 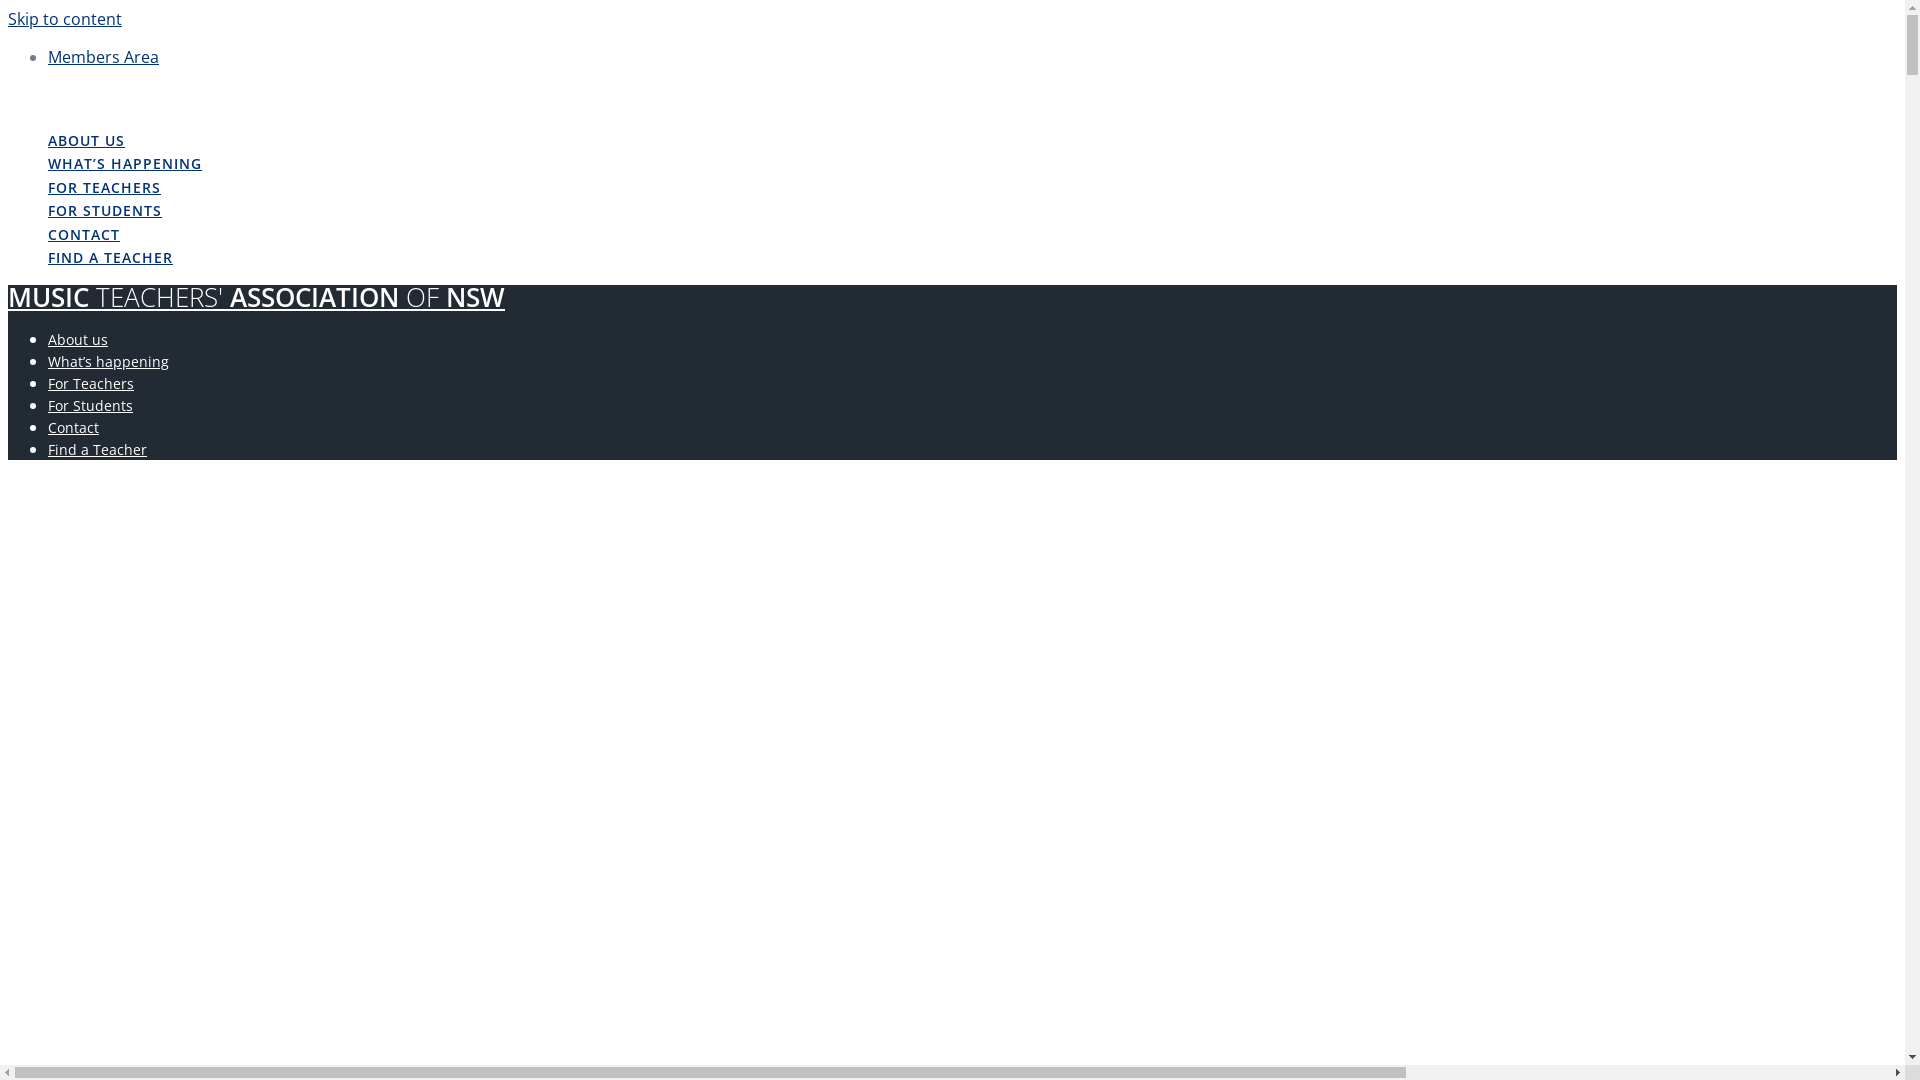 I want to click on Skip to content, so click(x=65, y=19).